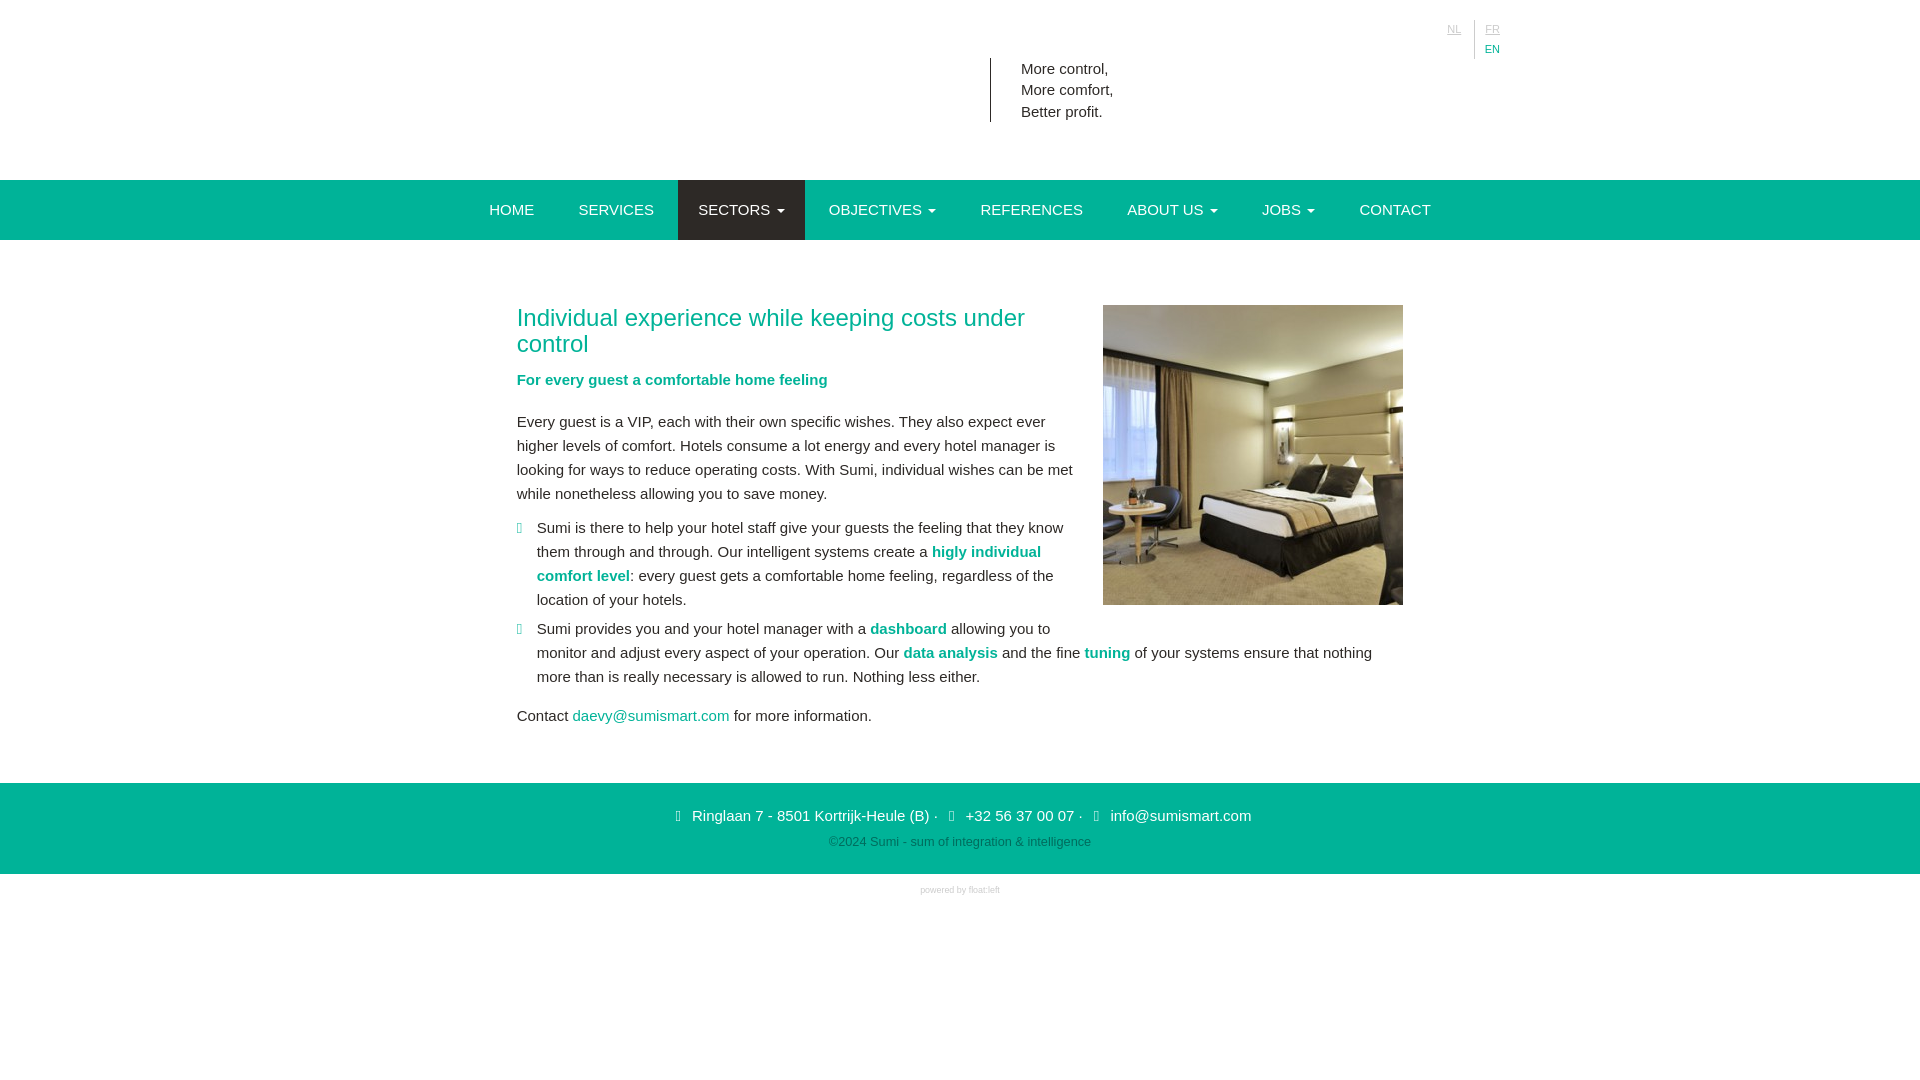 Image resolution: width=1920 pixels, height=1080 pixels. I want to click on Objectives, so click(882, 210).